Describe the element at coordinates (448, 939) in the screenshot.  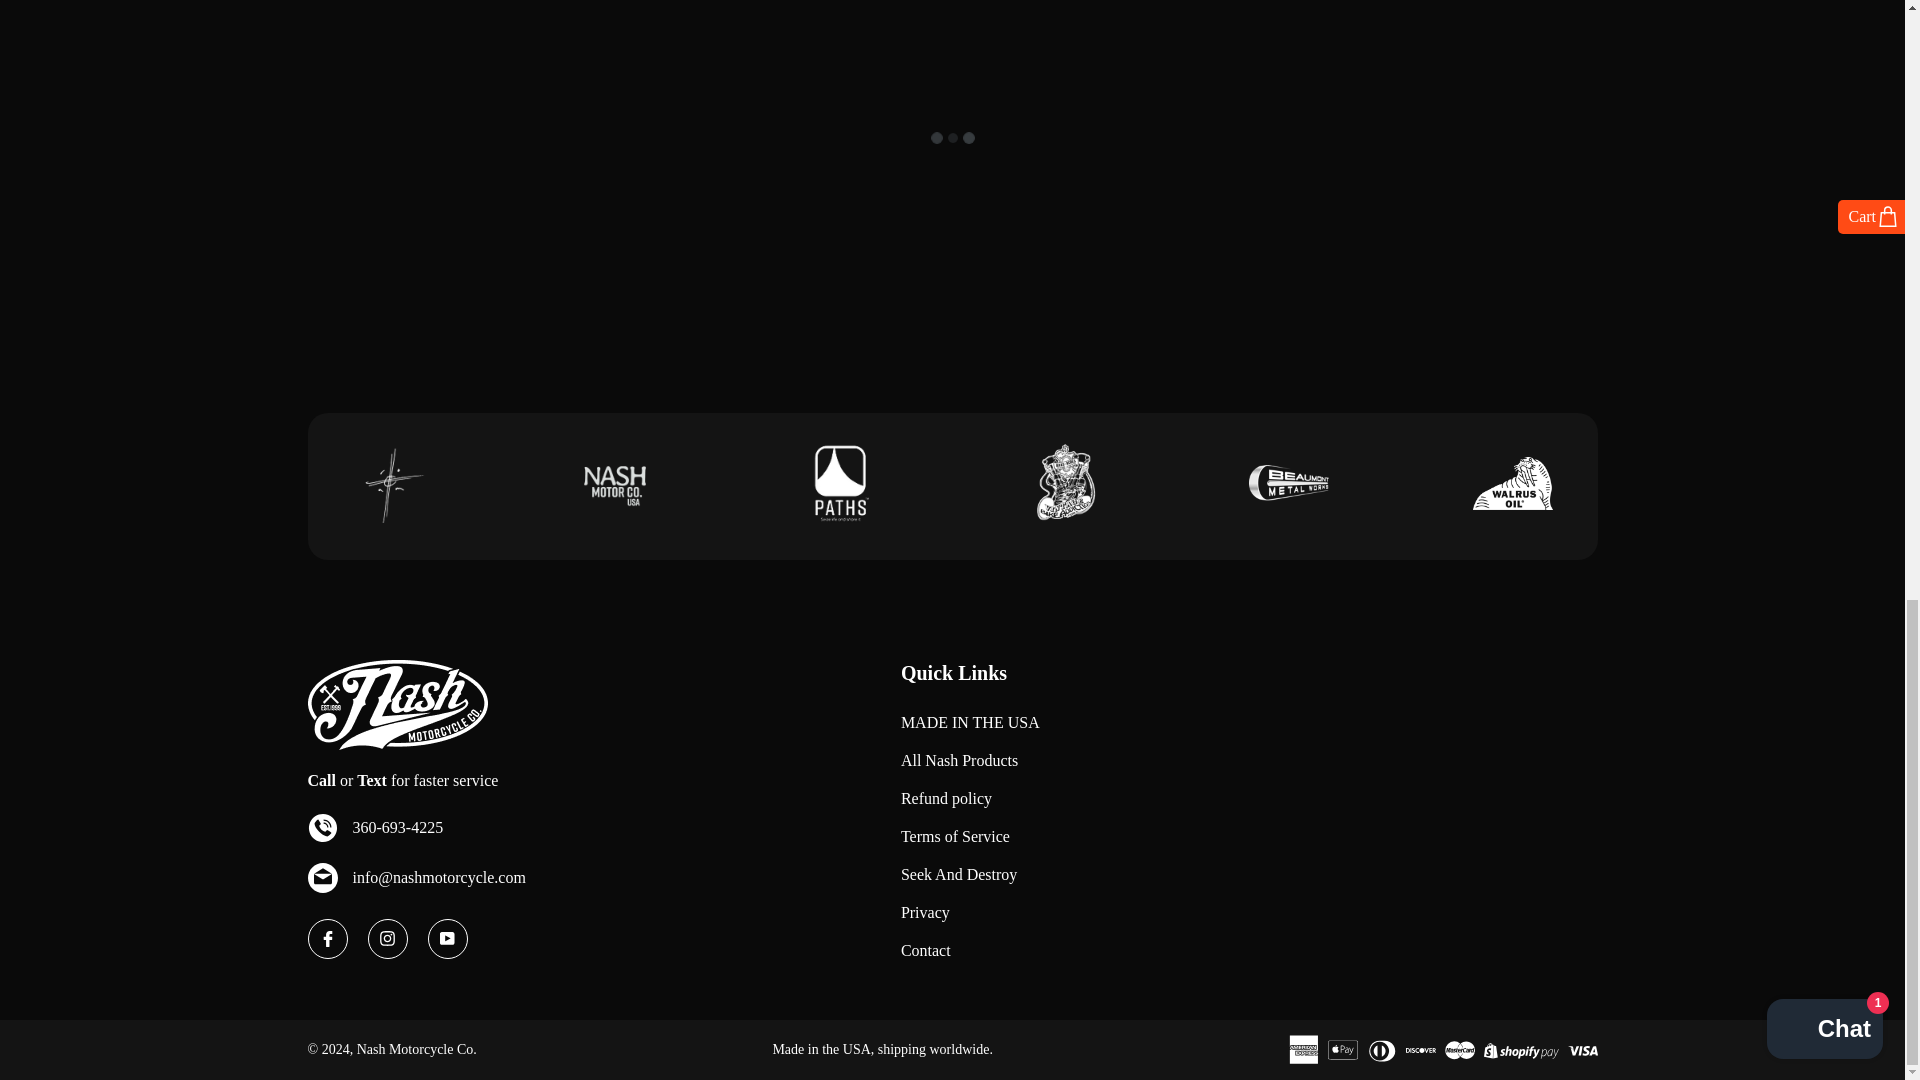
I see `Nash Motorcycle Co. on YouTube` at that location.